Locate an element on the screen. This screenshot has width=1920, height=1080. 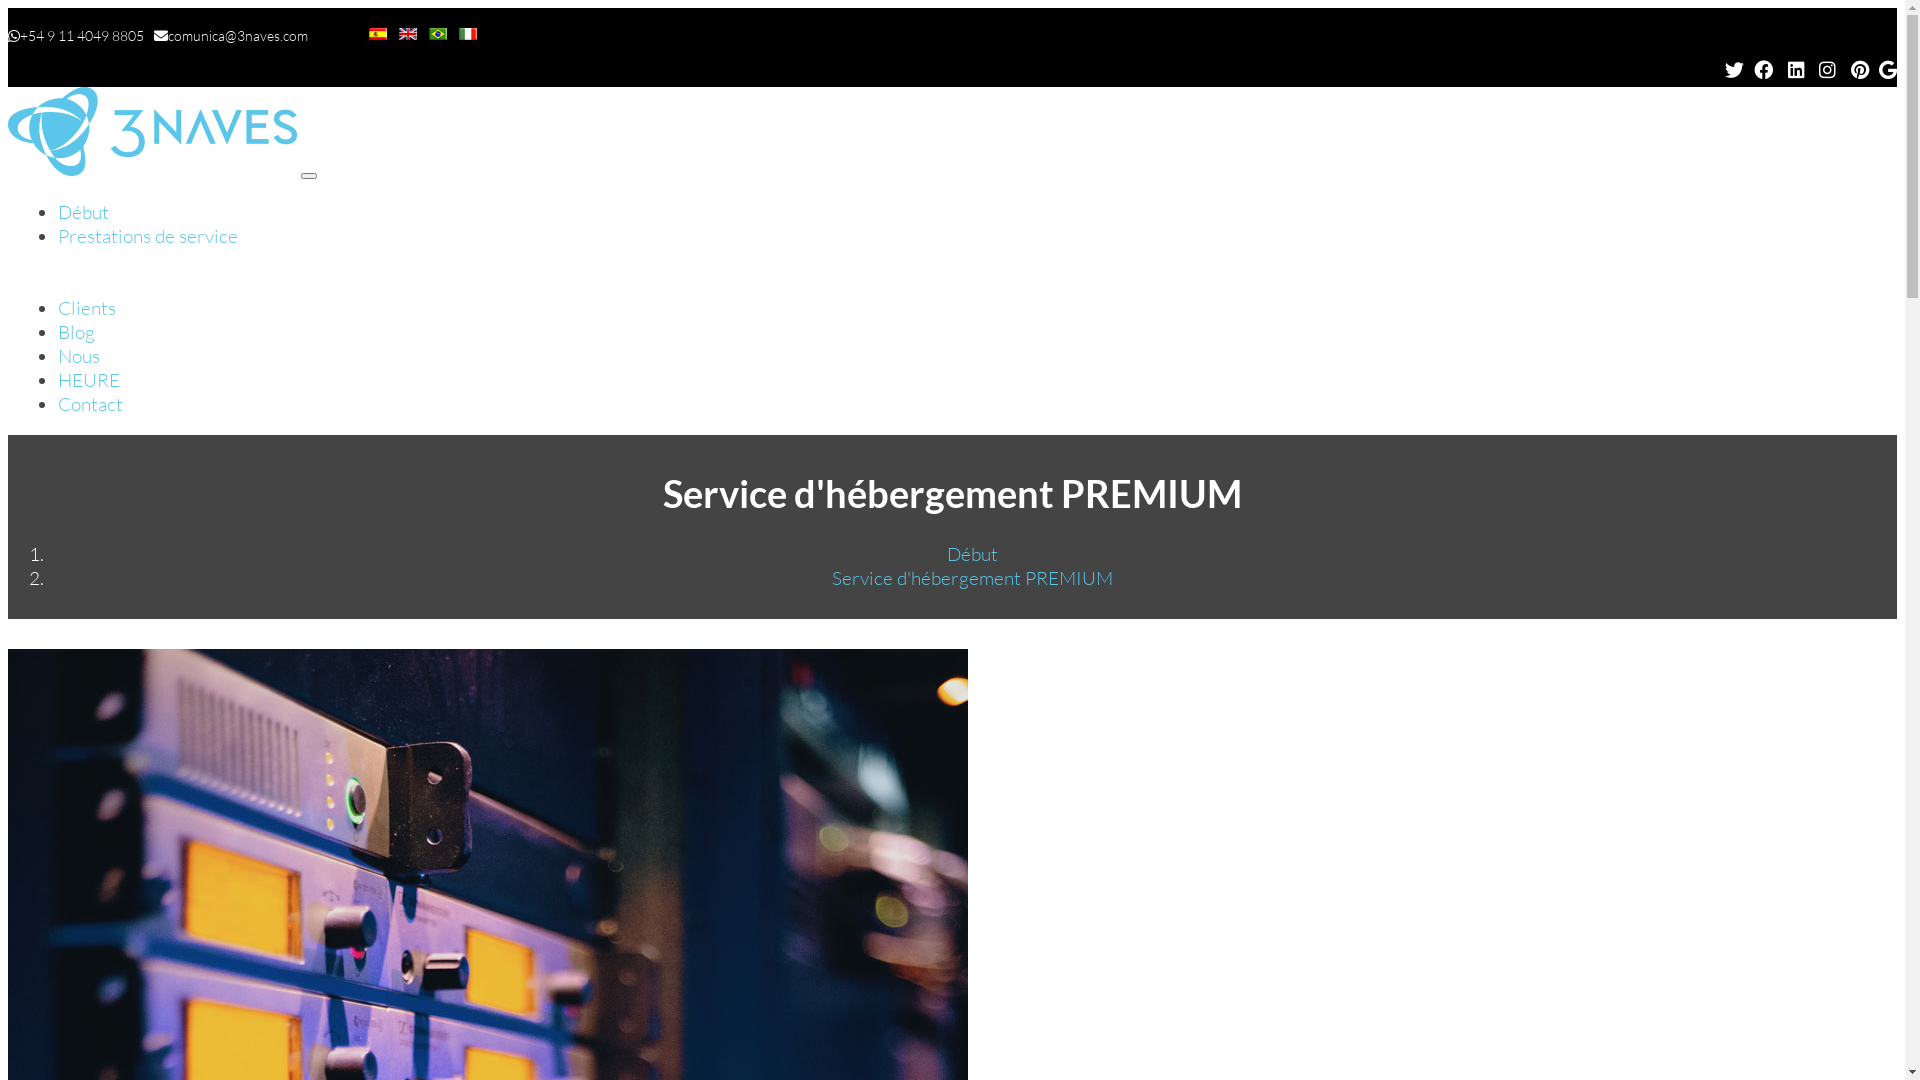
  is located at coordinates (1766, 70).